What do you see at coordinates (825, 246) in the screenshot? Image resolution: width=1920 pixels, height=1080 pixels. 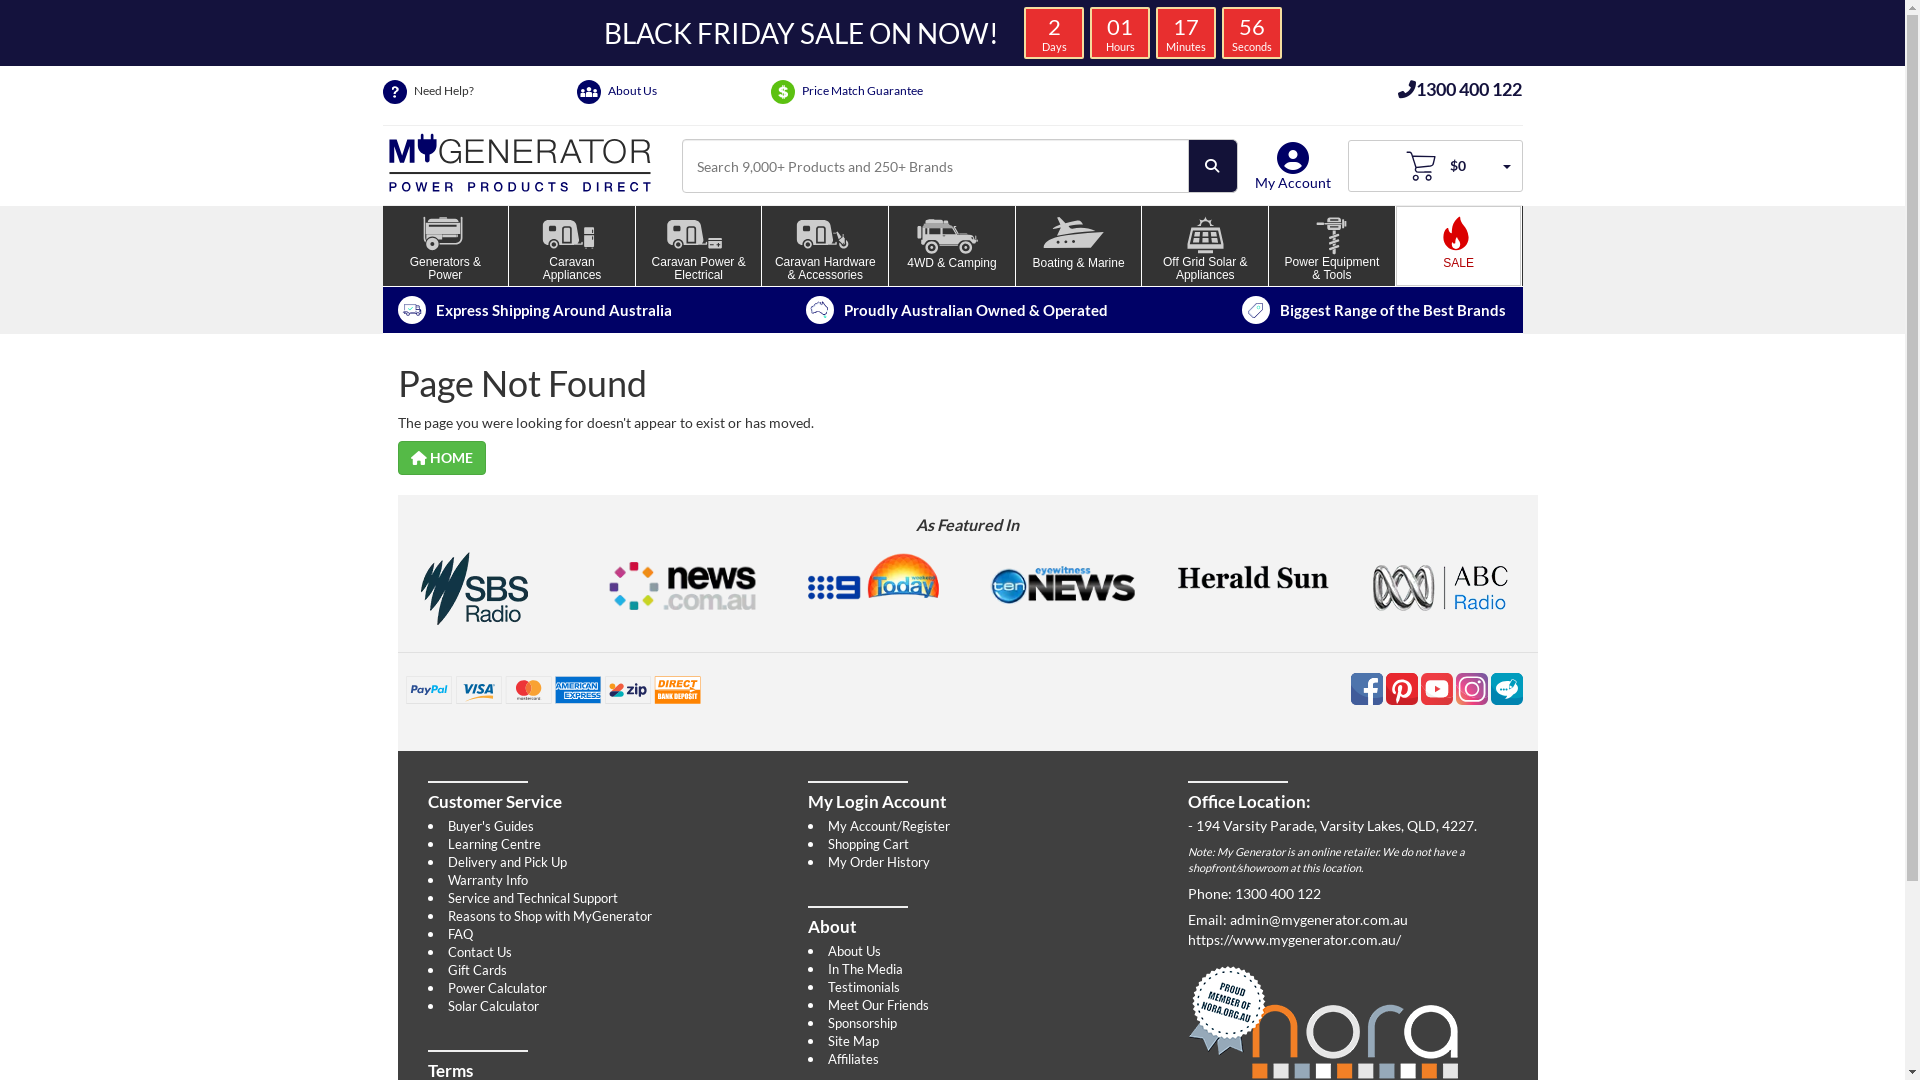 I see `Caravan Hardware & Accessories` at bounding box center [825, 246].